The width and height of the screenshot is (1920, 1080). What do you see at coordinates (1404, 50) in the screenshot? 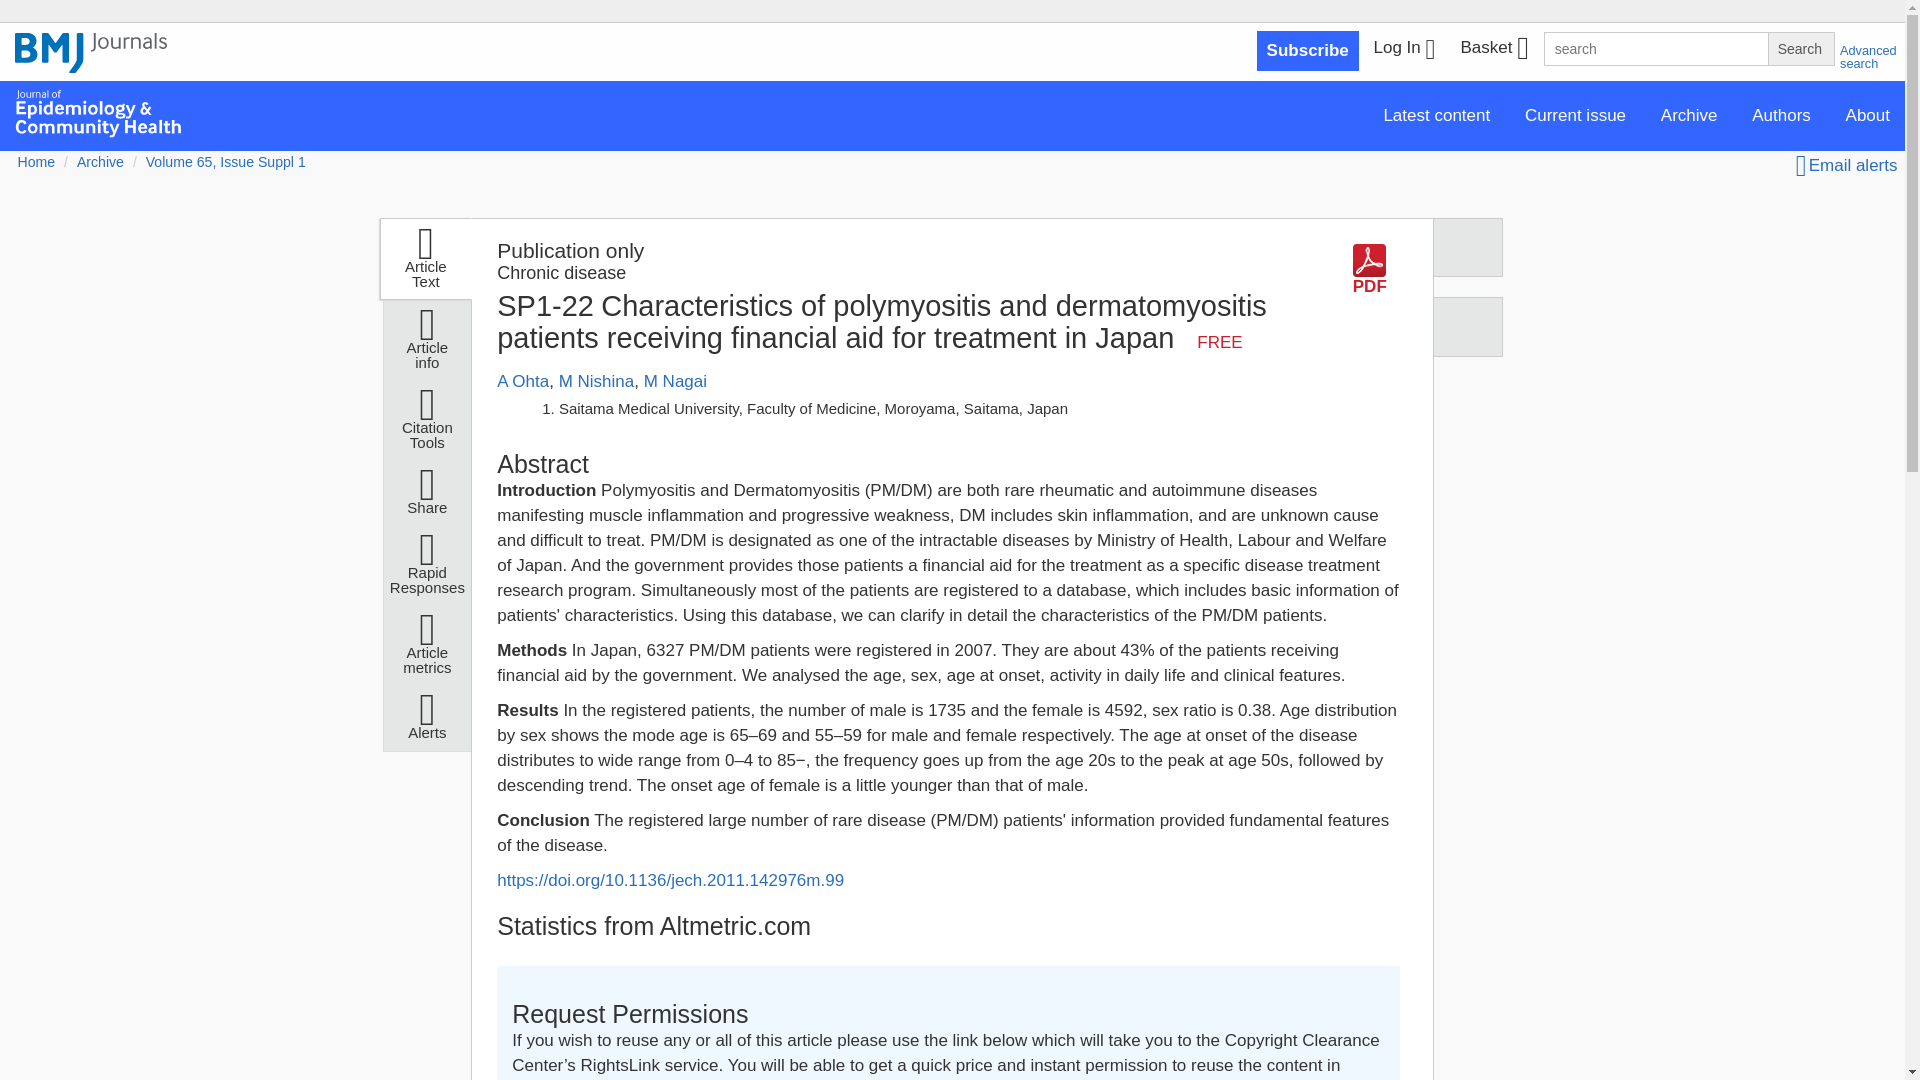
I see `Log In` at bounding box center [1404, 50].